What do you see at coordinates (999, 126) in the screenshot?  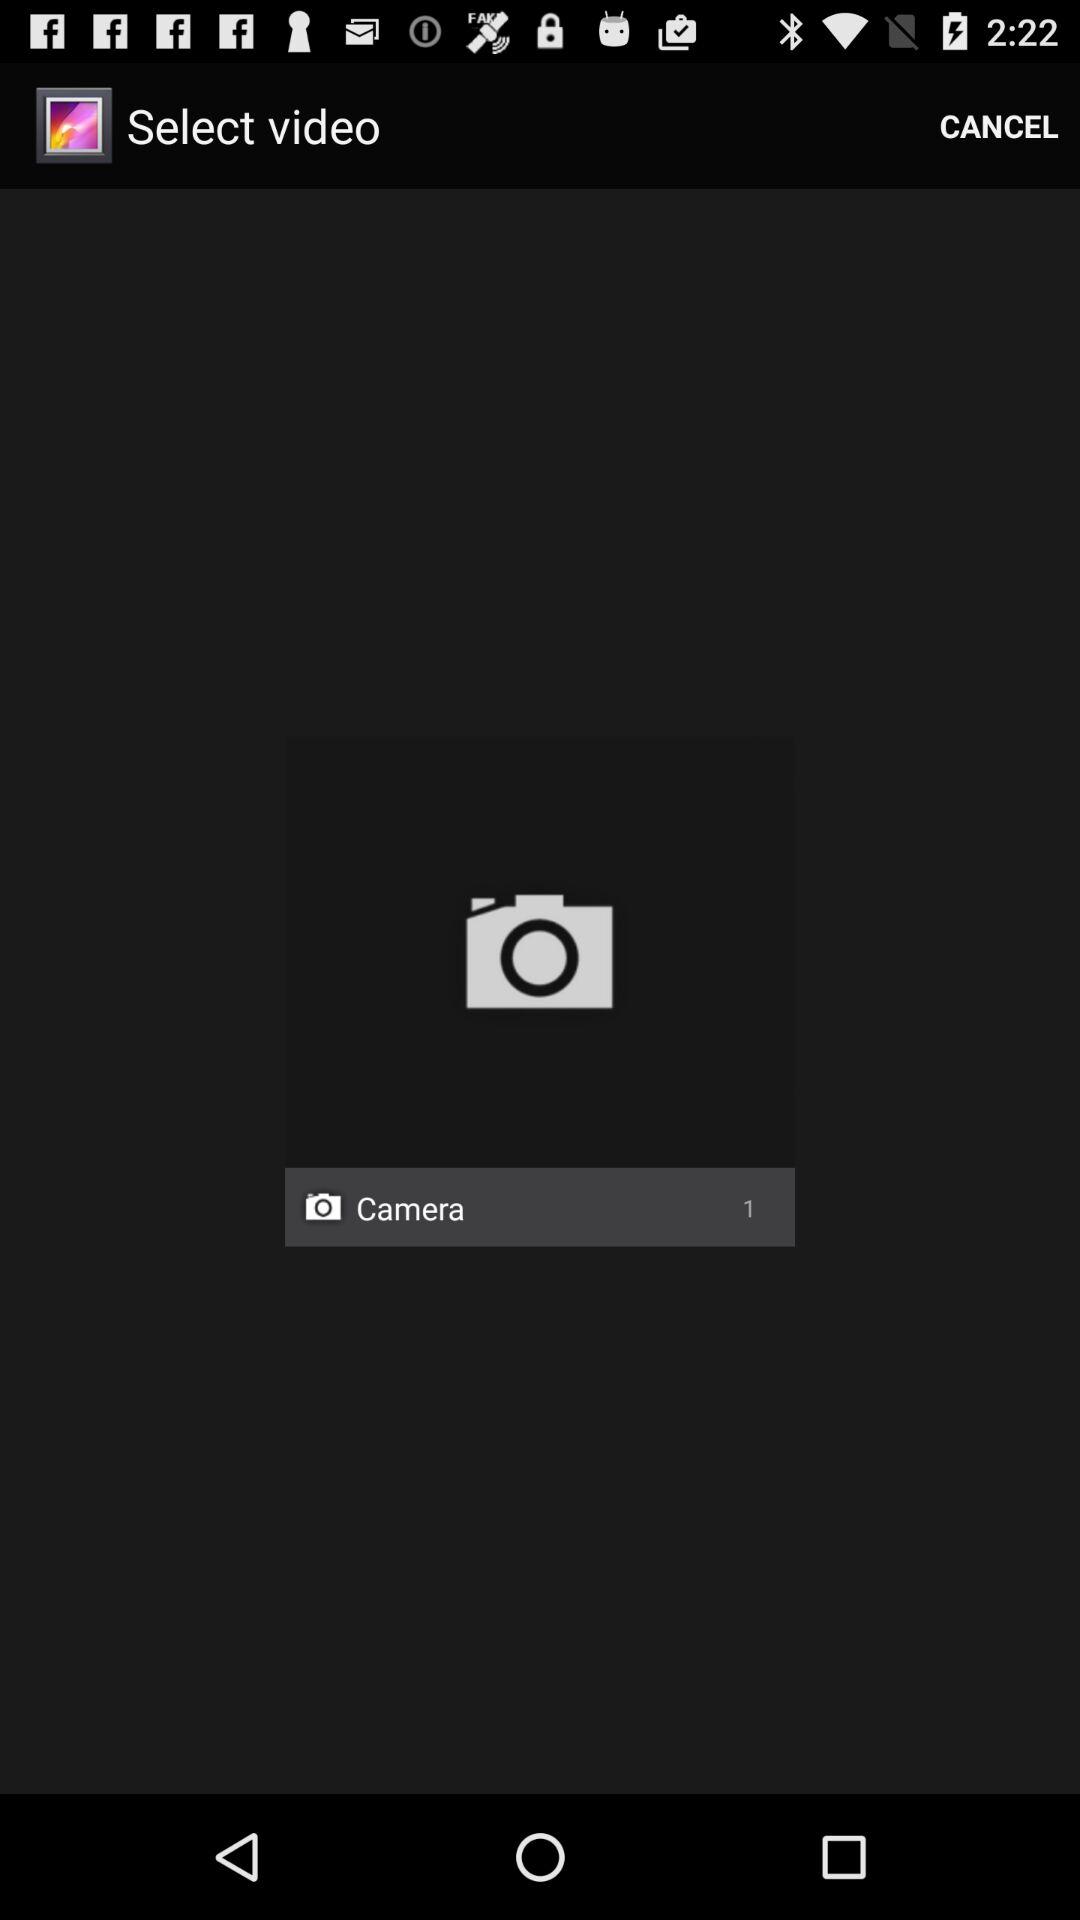 I see `choose the cancel icon` at bounding box center [999, 126].